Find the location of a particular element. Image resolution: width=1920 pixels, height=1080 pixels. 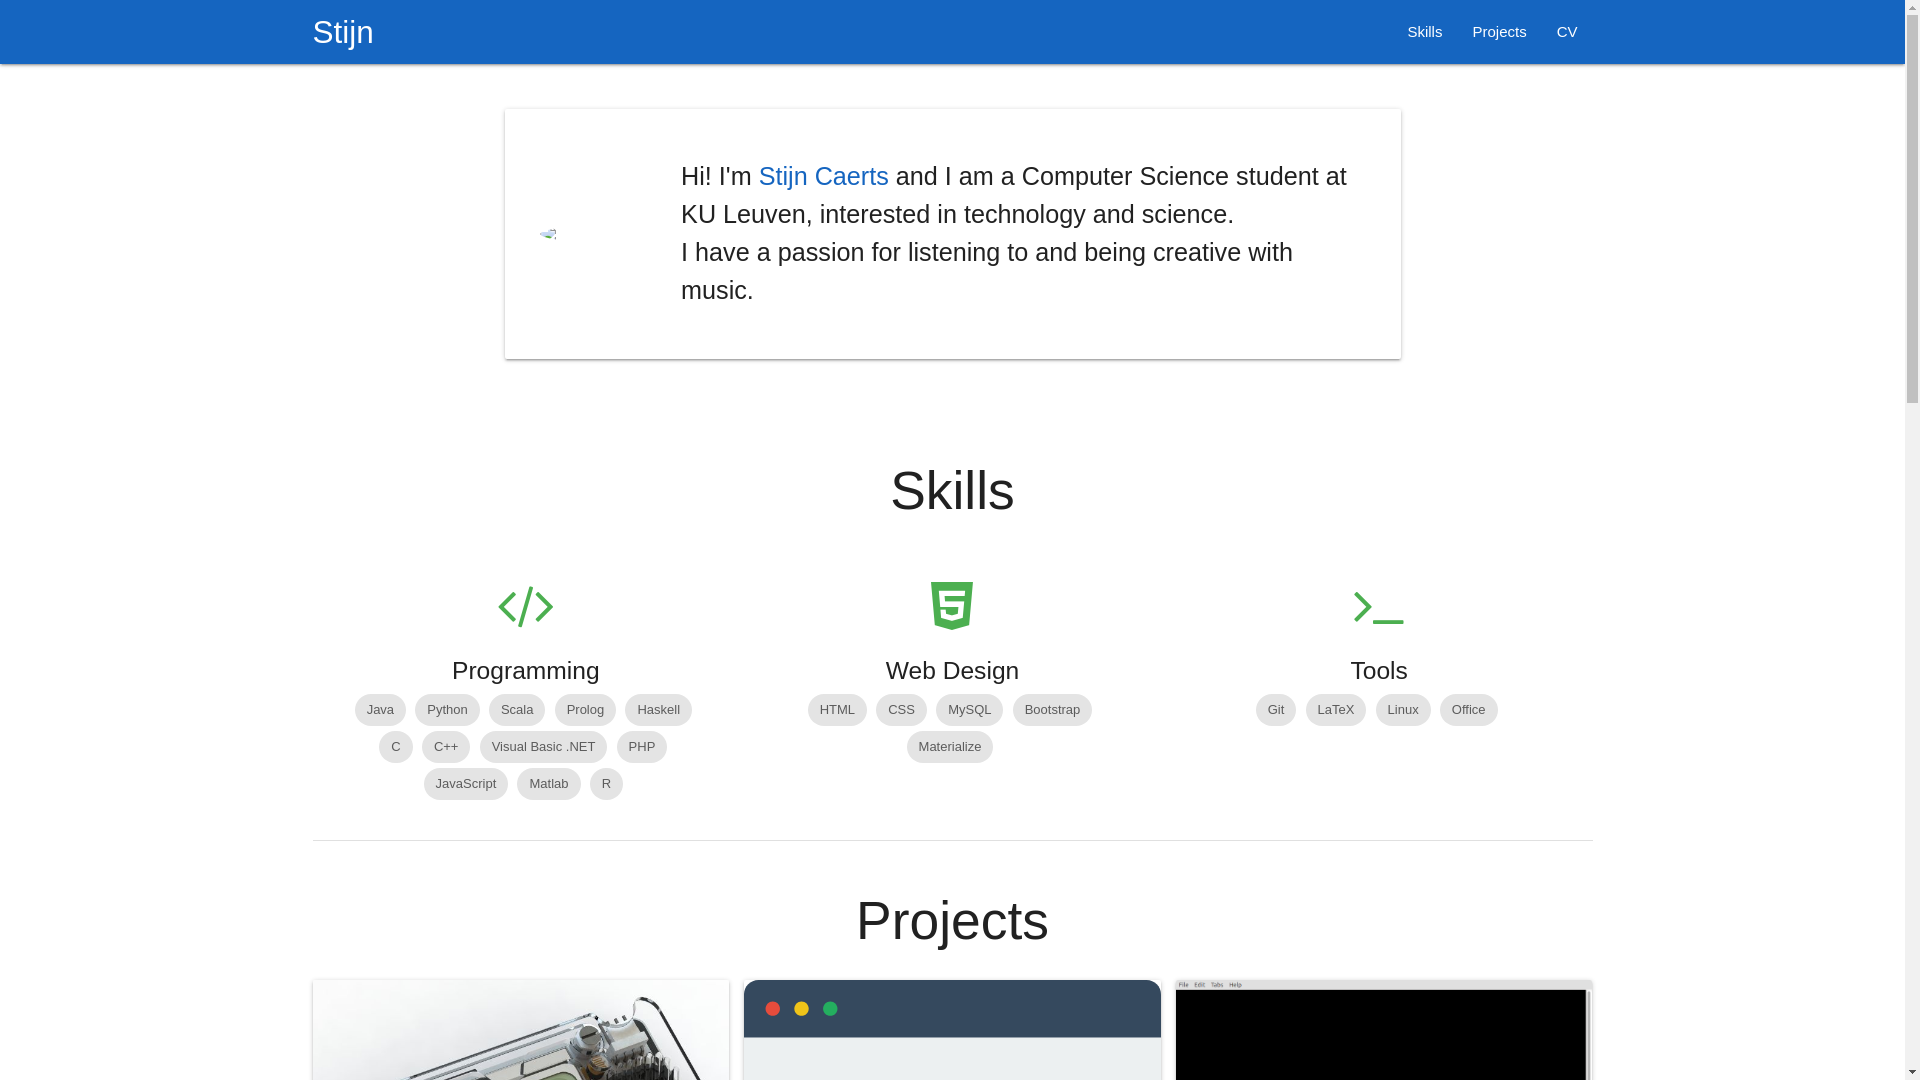

Stijn is located at coordinates (342, 32).